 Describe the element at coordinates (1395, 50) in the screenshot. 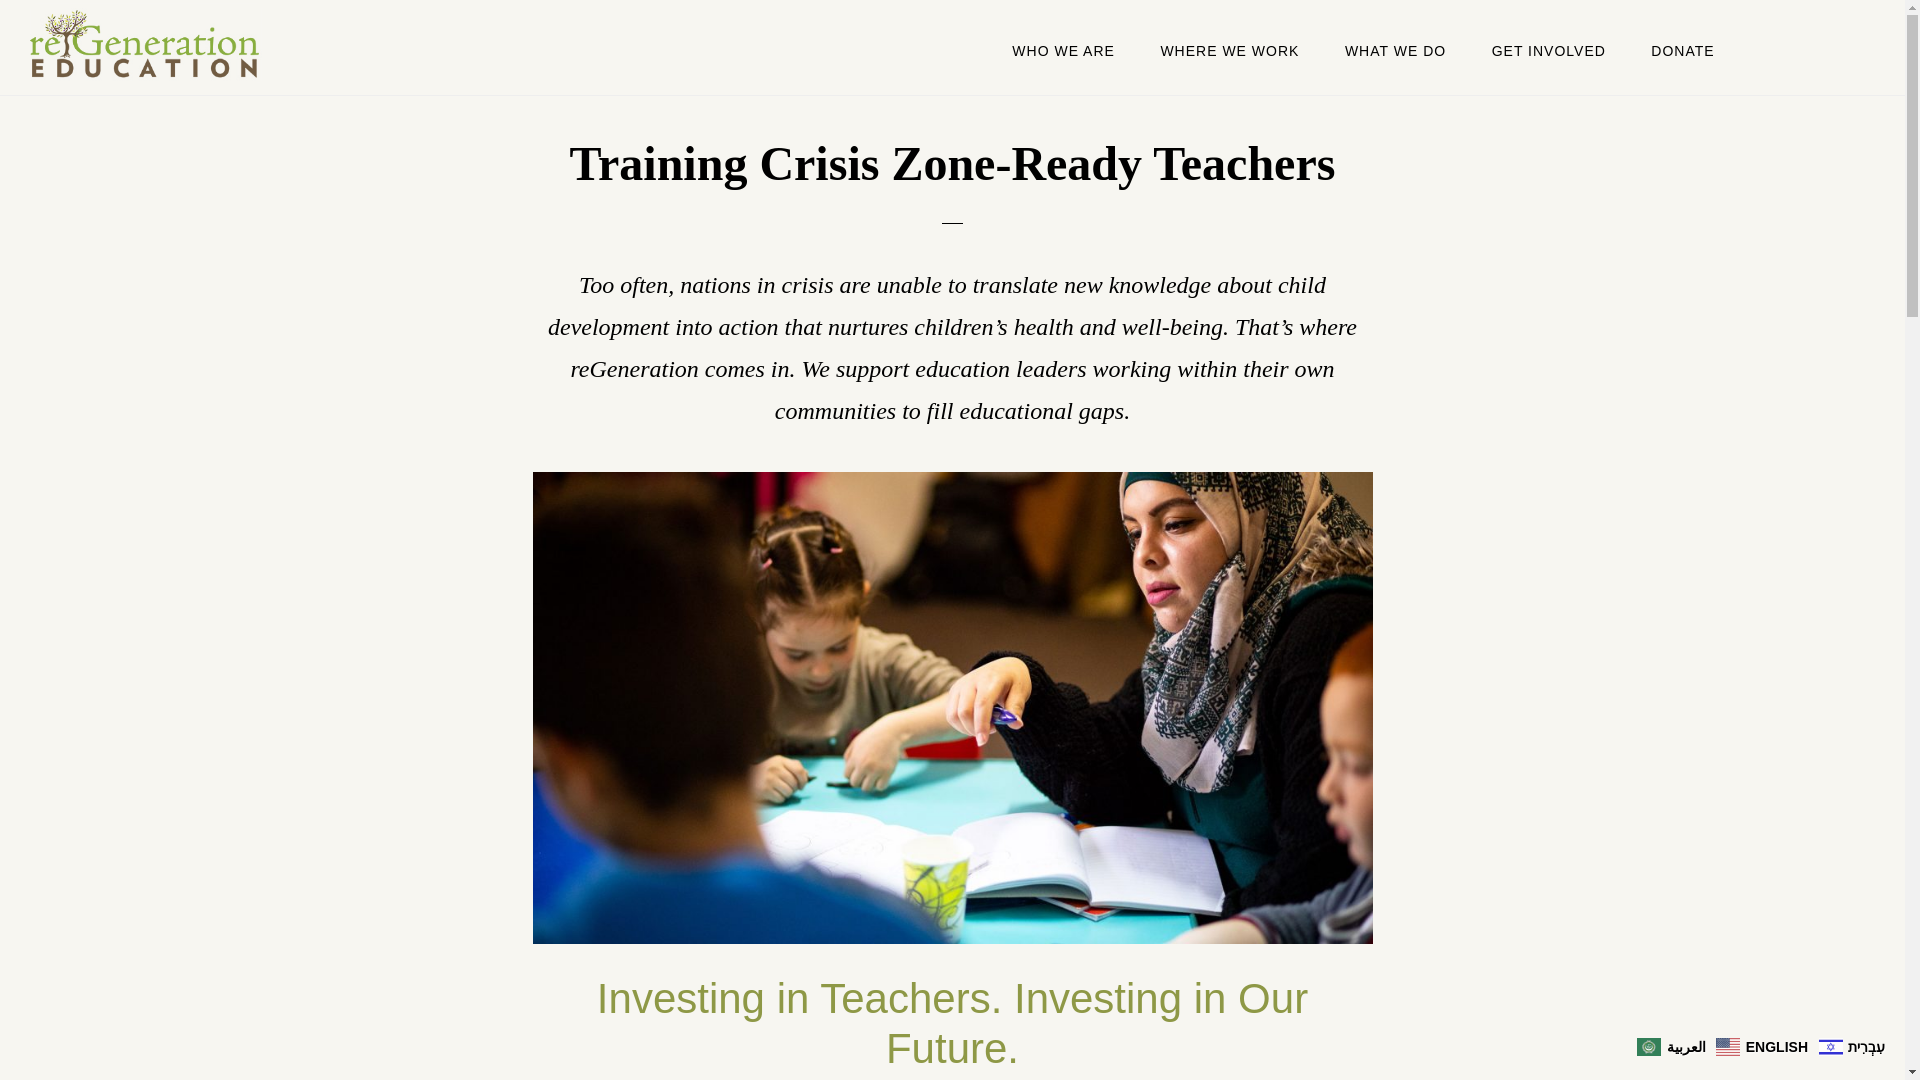

I see `WHAT WE DO` at that location.